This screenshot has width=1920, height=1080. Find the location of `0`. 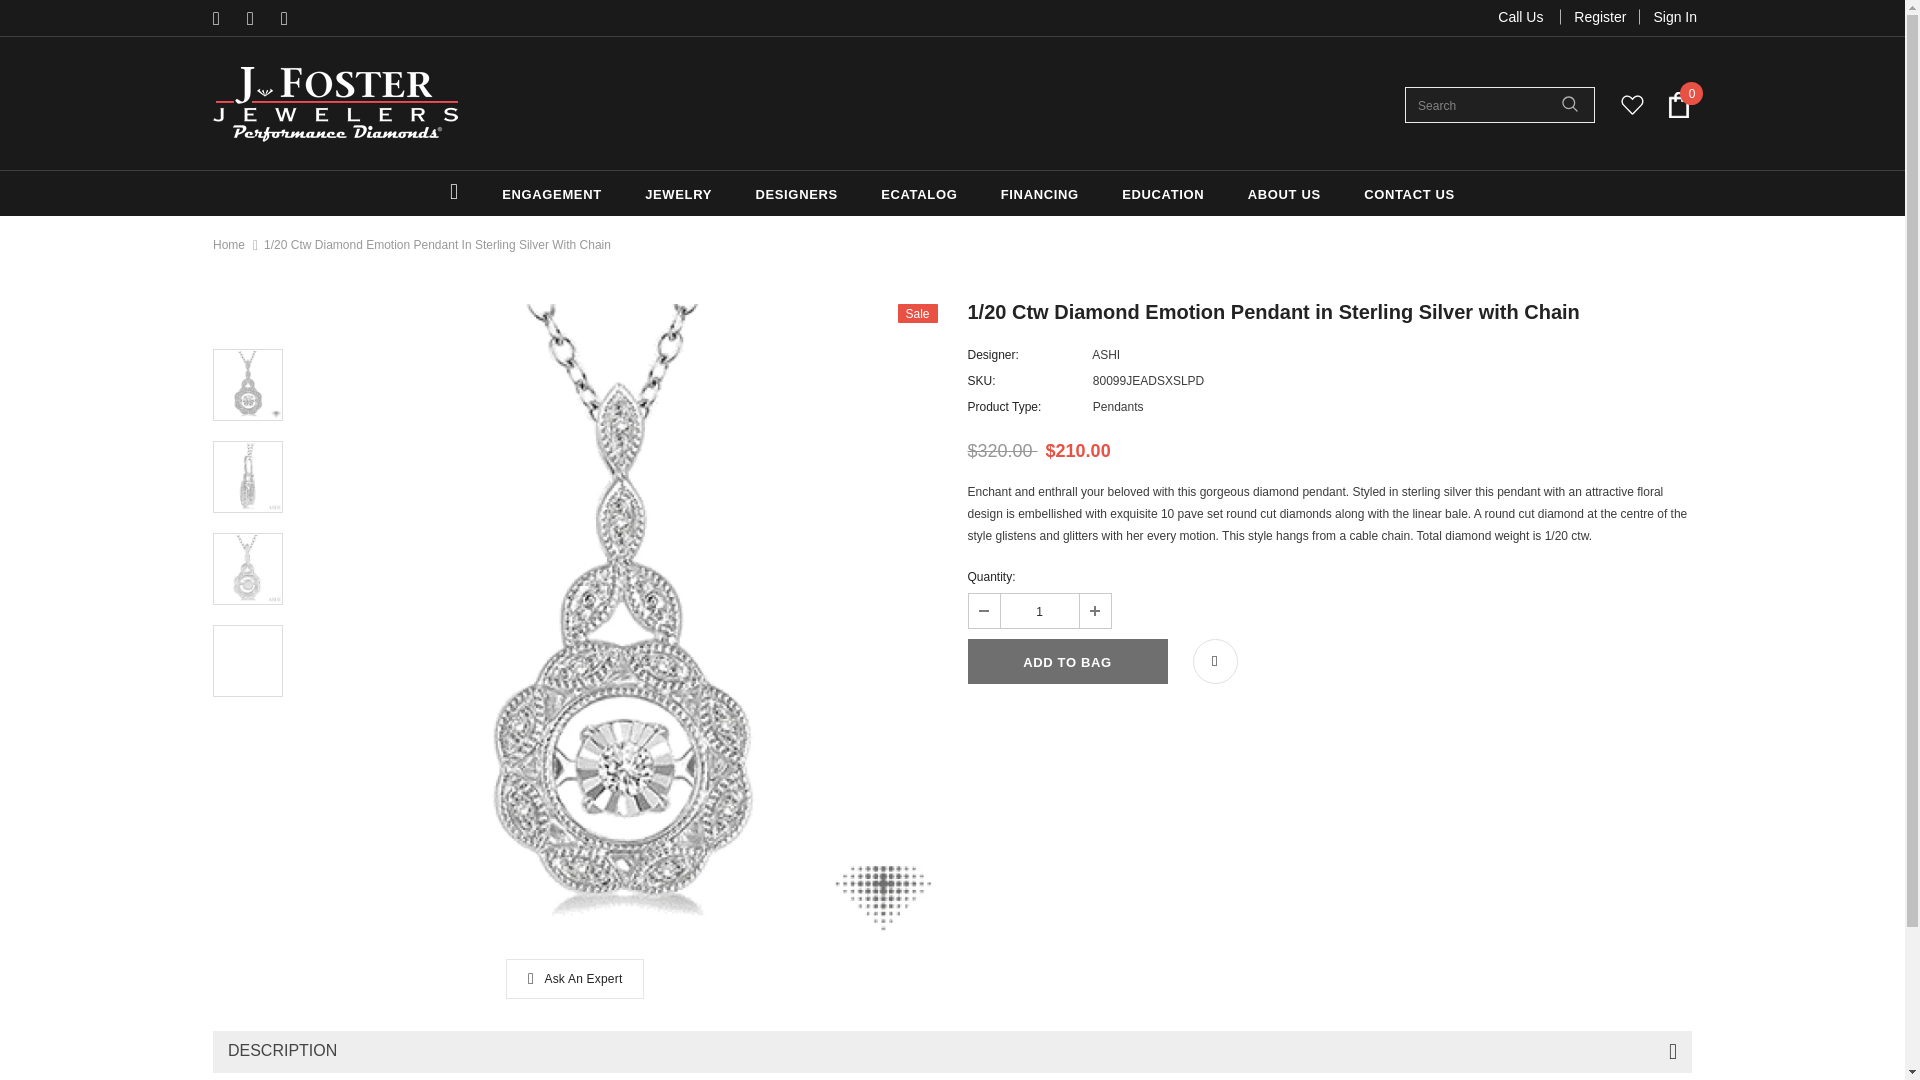

0 is located at coordinates (1678, 104).